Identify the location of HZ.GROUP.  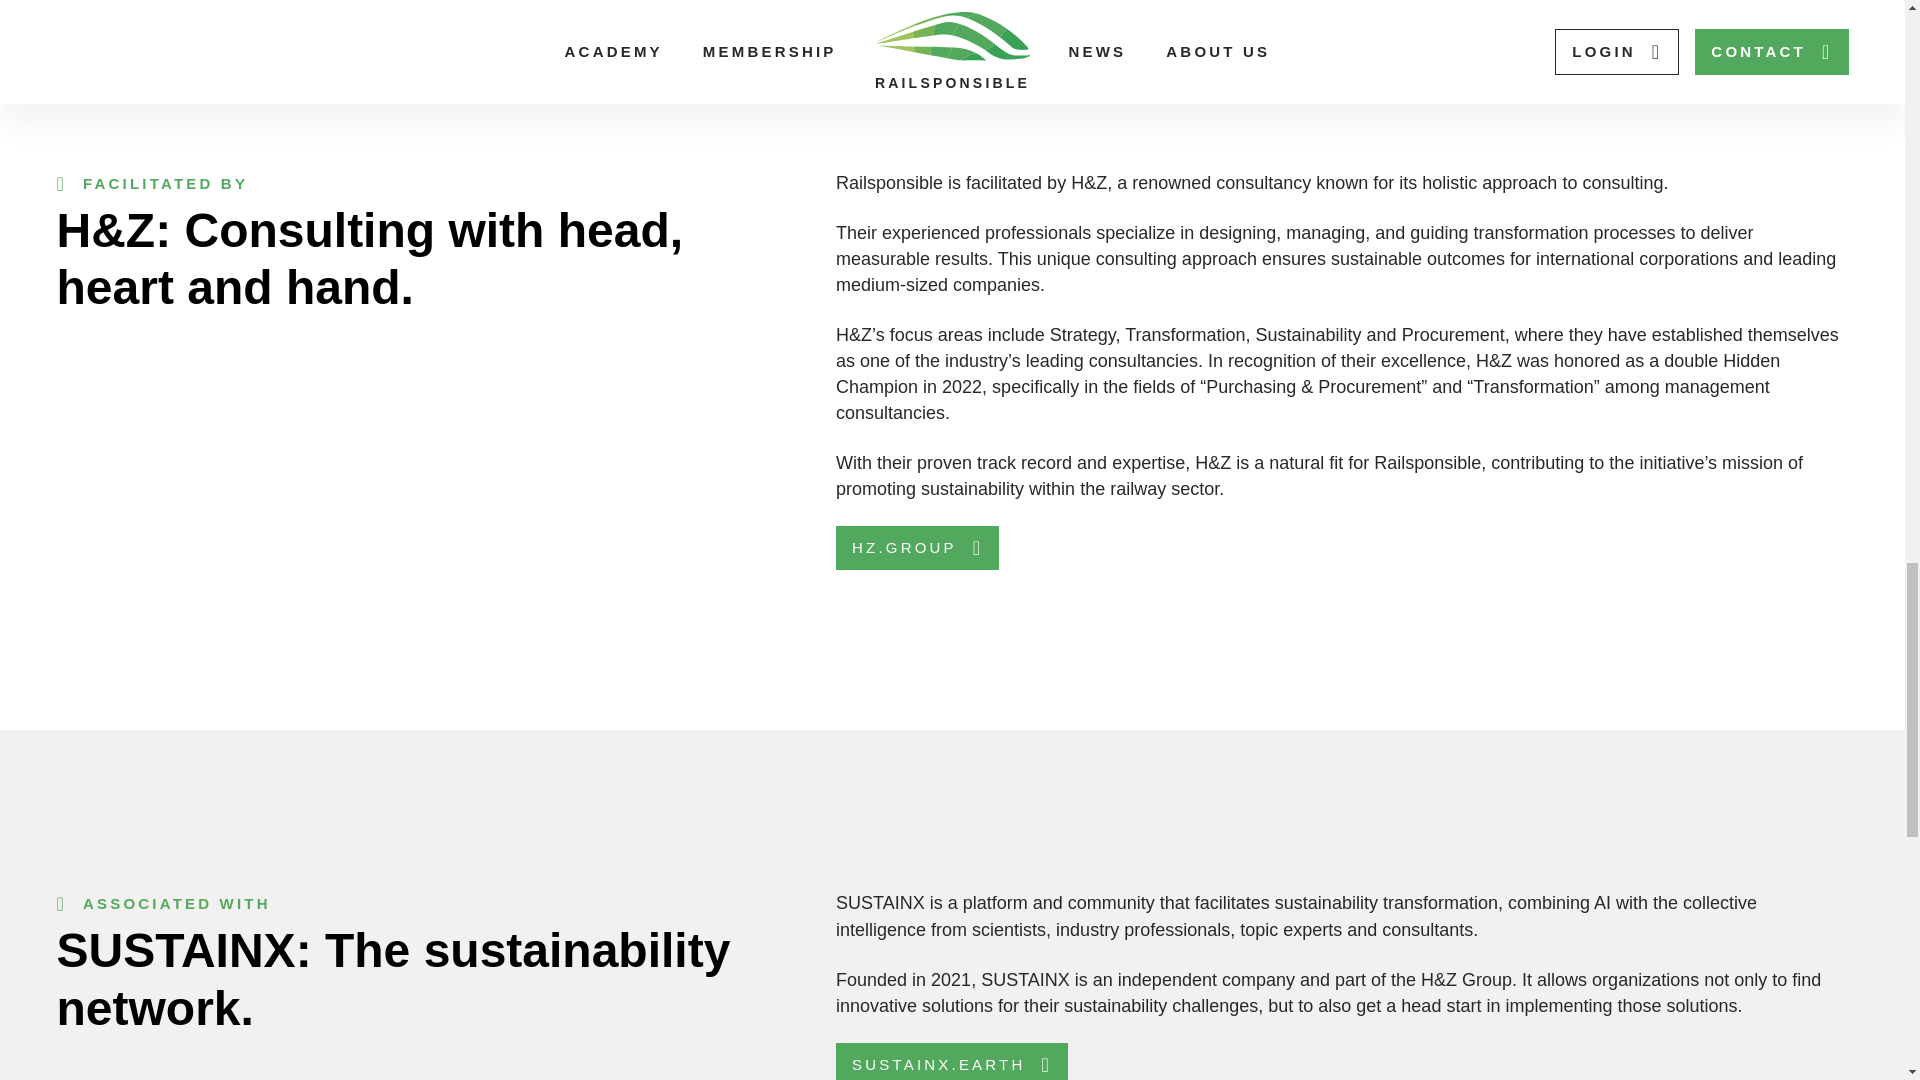
(916, 548).